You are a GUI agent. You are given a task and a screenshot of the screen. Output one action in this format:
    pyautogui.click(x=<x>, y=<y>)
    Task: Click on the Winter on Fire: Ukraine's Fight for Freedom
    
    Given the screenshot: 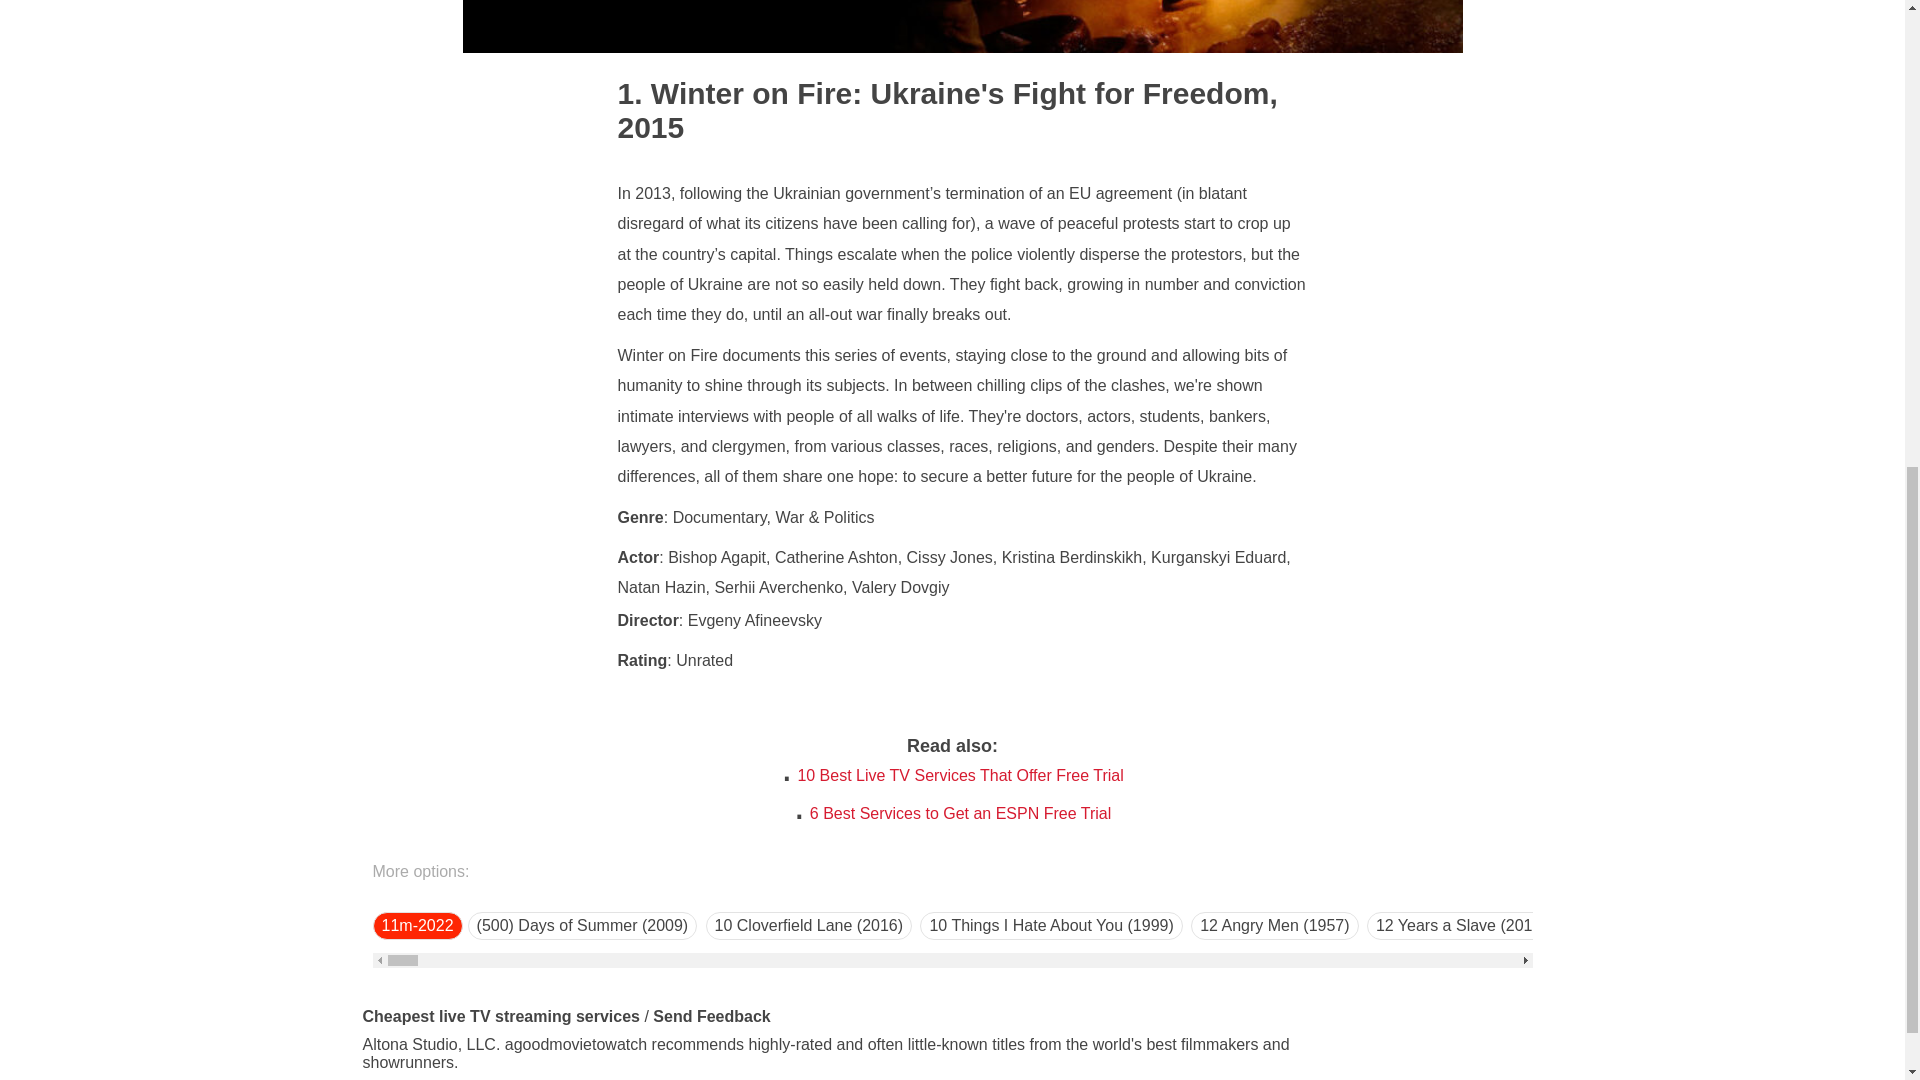 What is the action you would take?
    pyautogui.click(x=944, y=93)
    